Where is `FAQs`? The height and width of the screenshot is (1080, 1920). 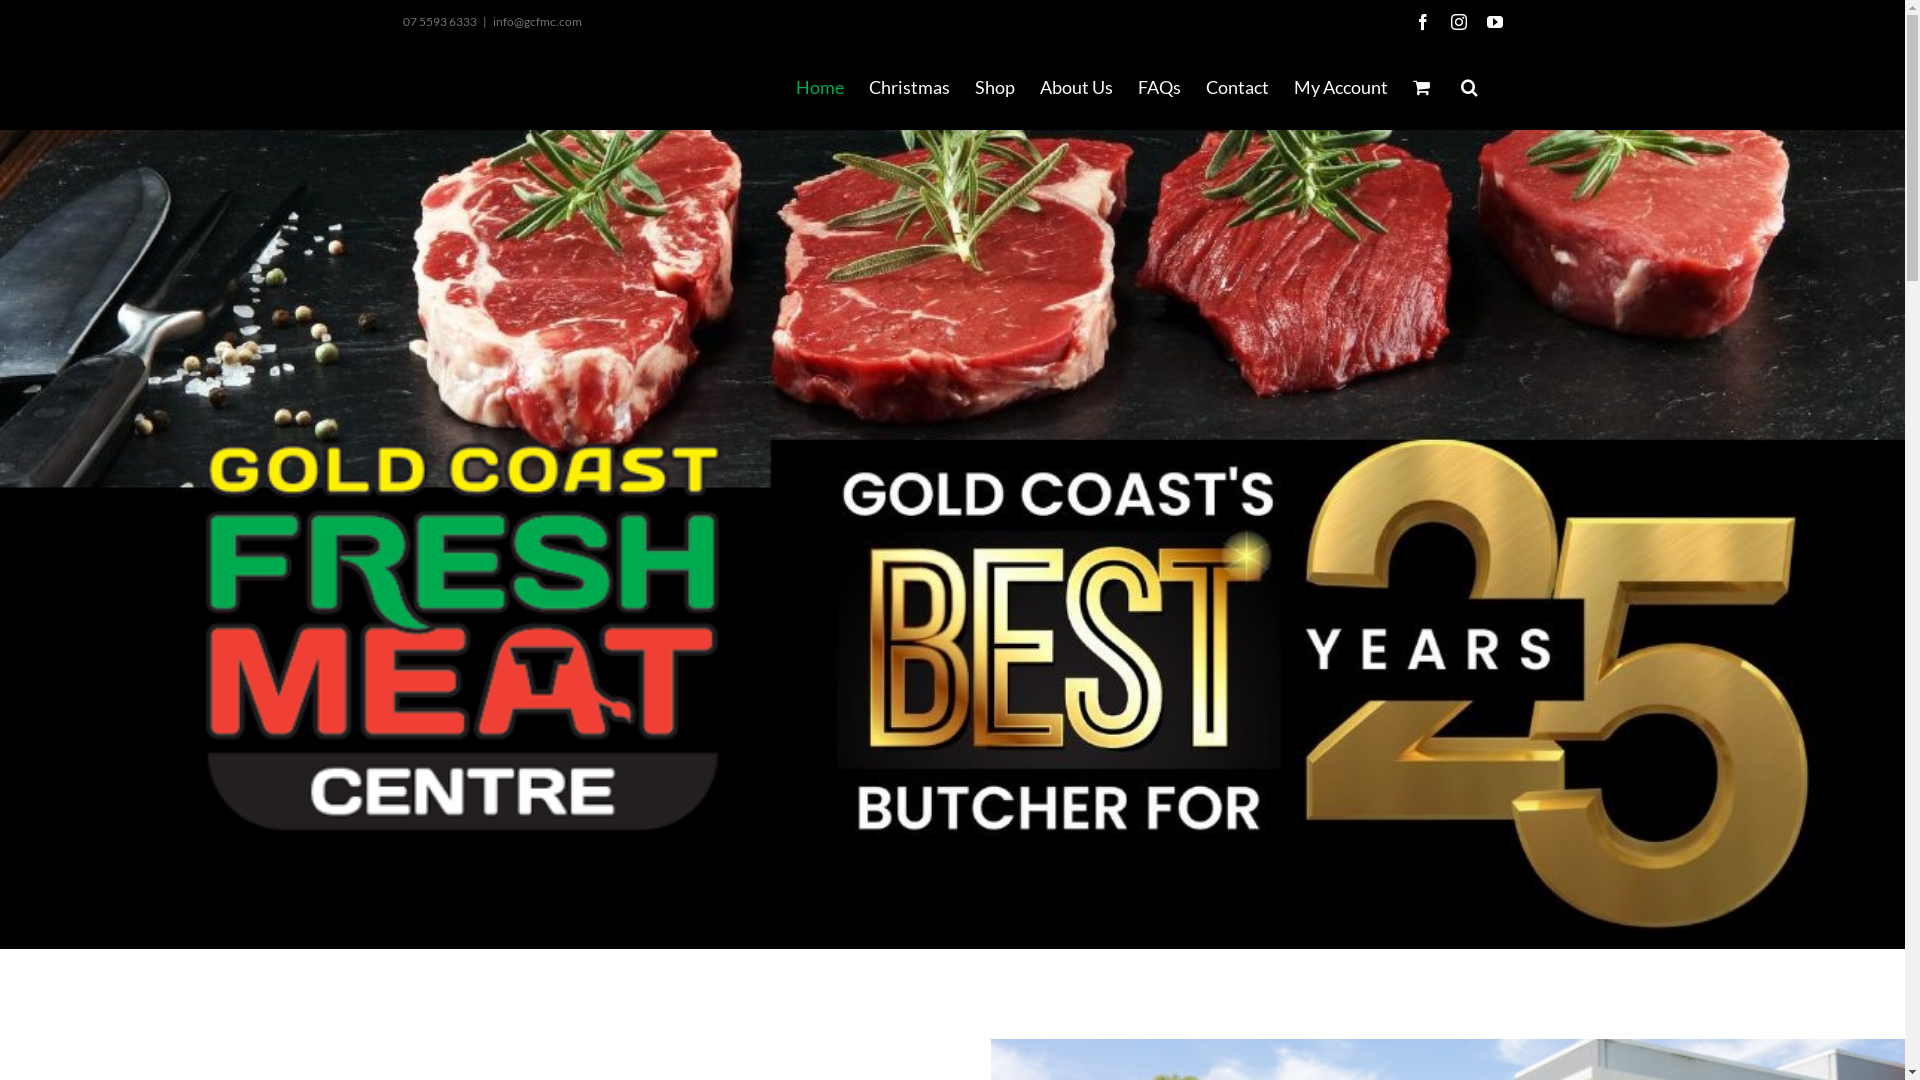
FAQs is located at coordinates (1160, 87).